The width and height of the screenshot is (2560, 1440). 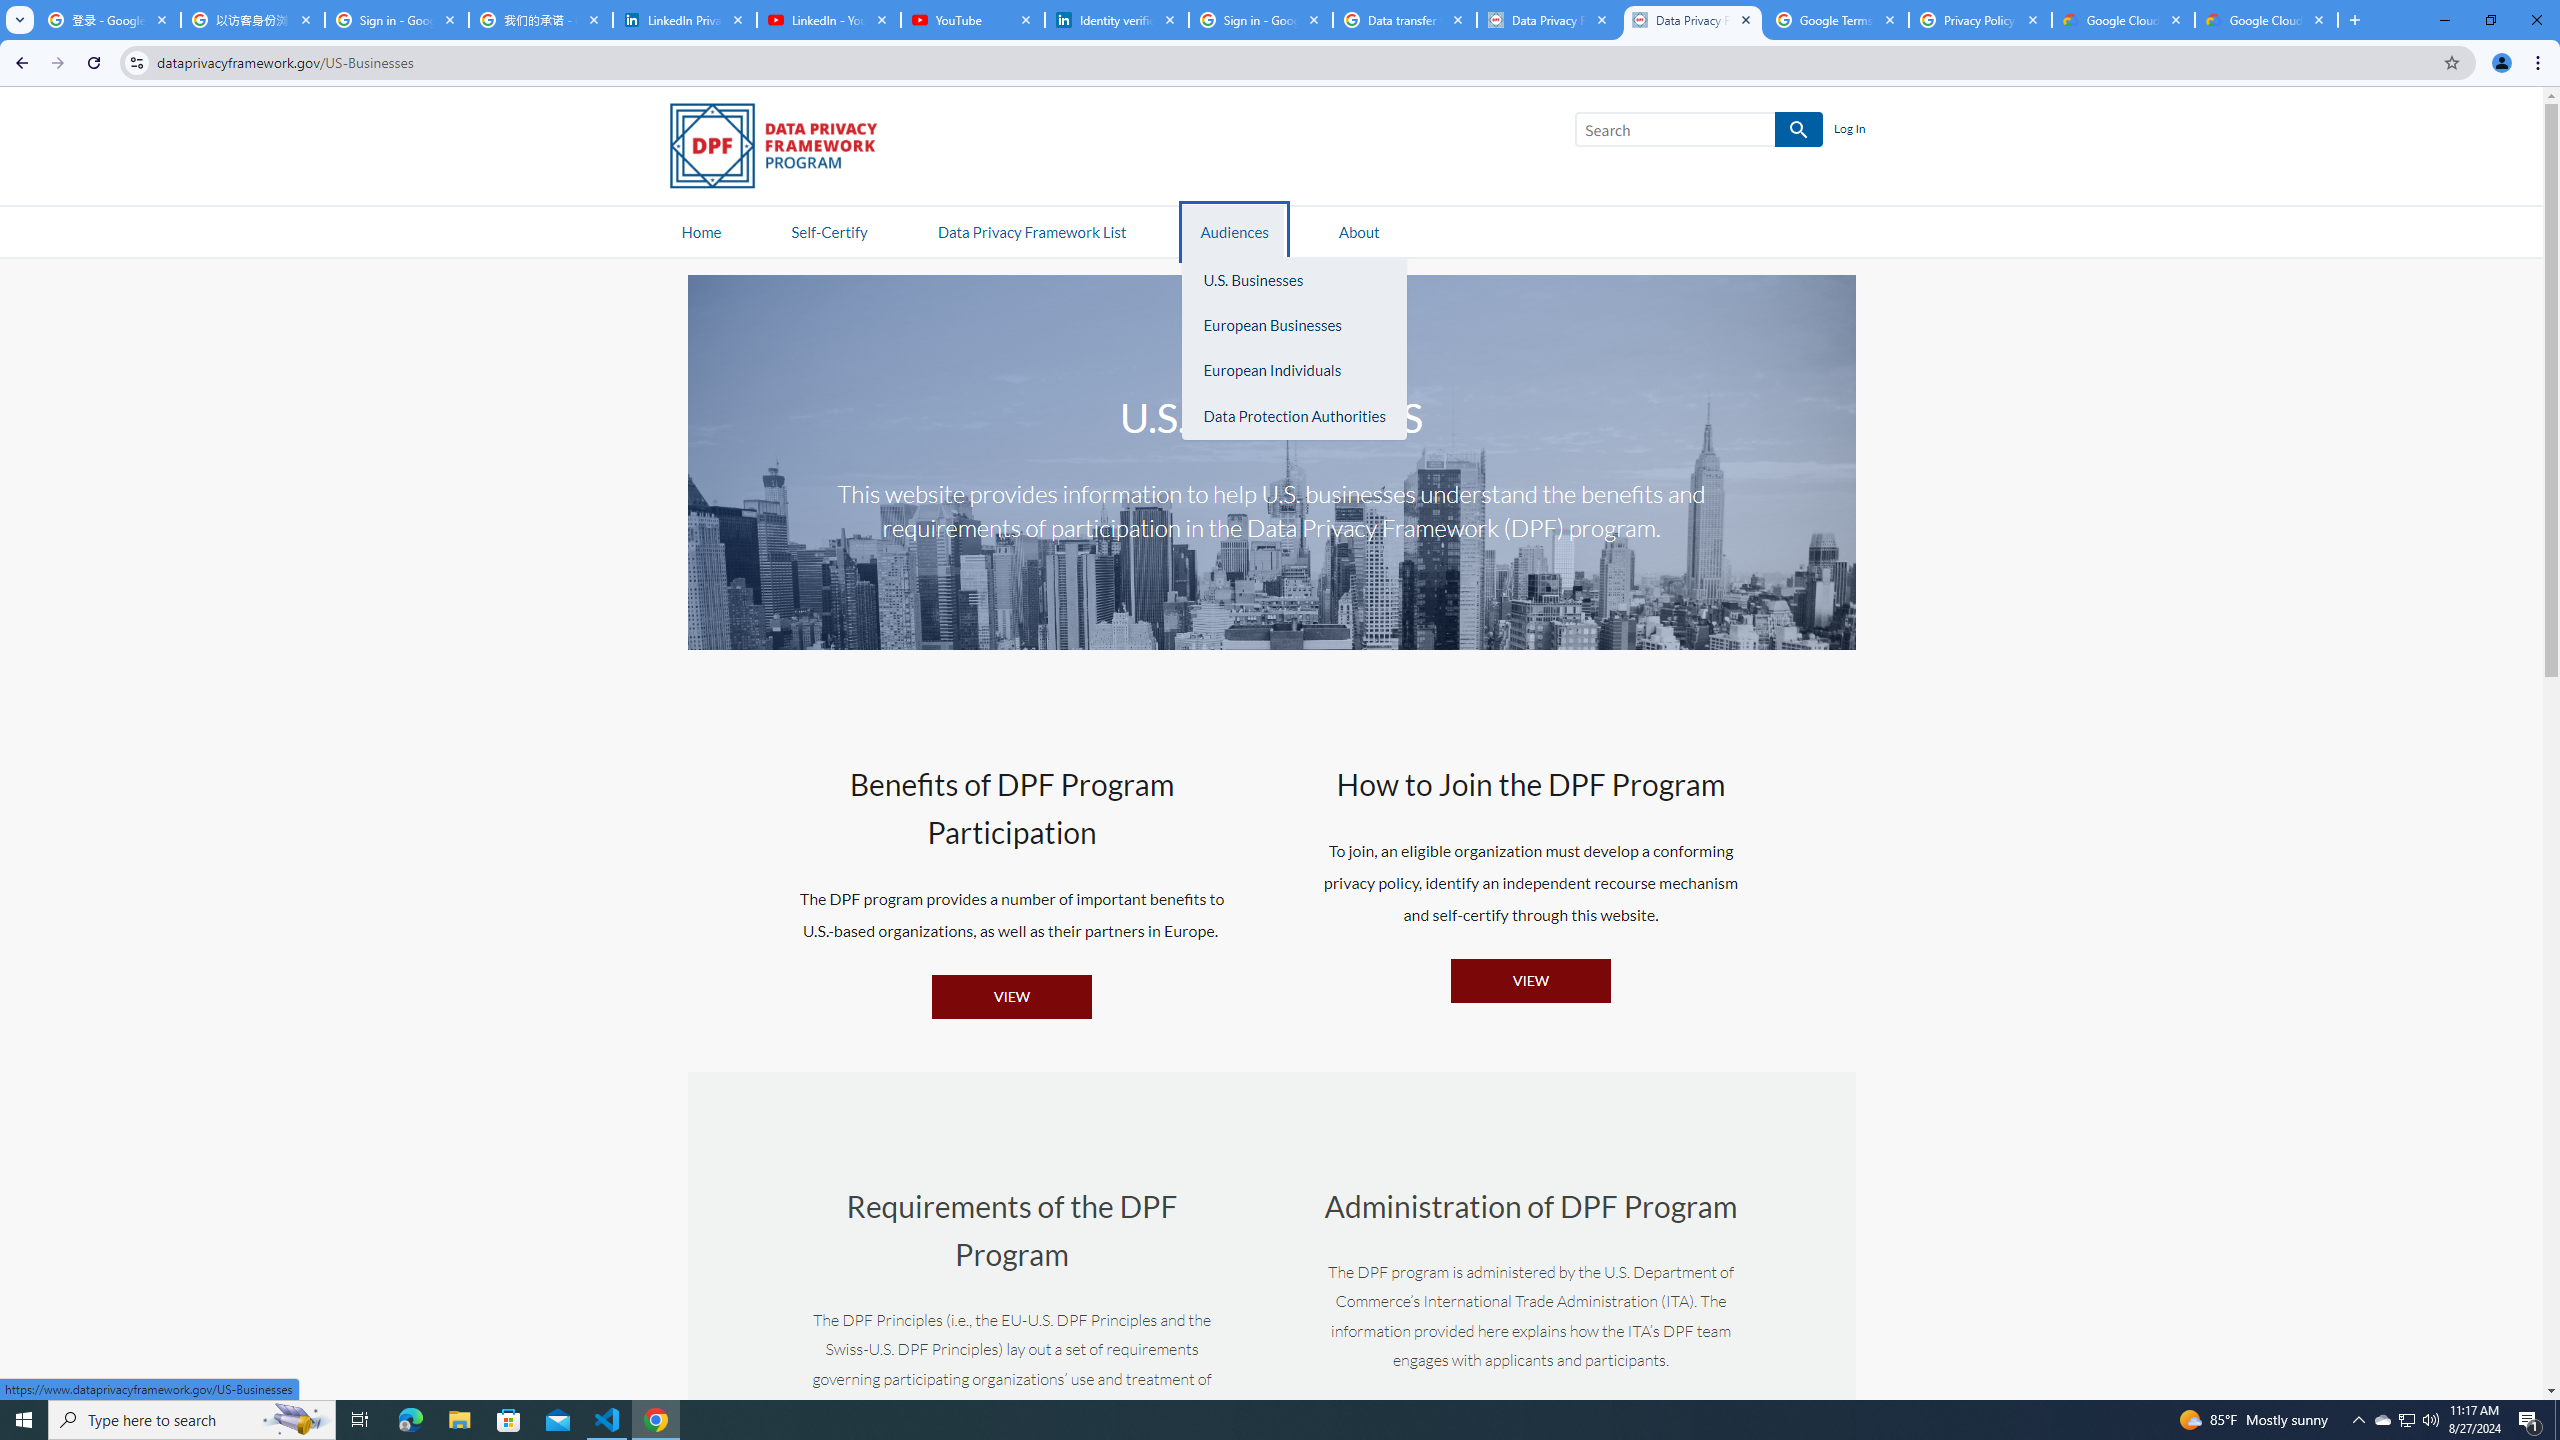 I want to click on LinkedIn - YouTube, so click(x=828, y=20).